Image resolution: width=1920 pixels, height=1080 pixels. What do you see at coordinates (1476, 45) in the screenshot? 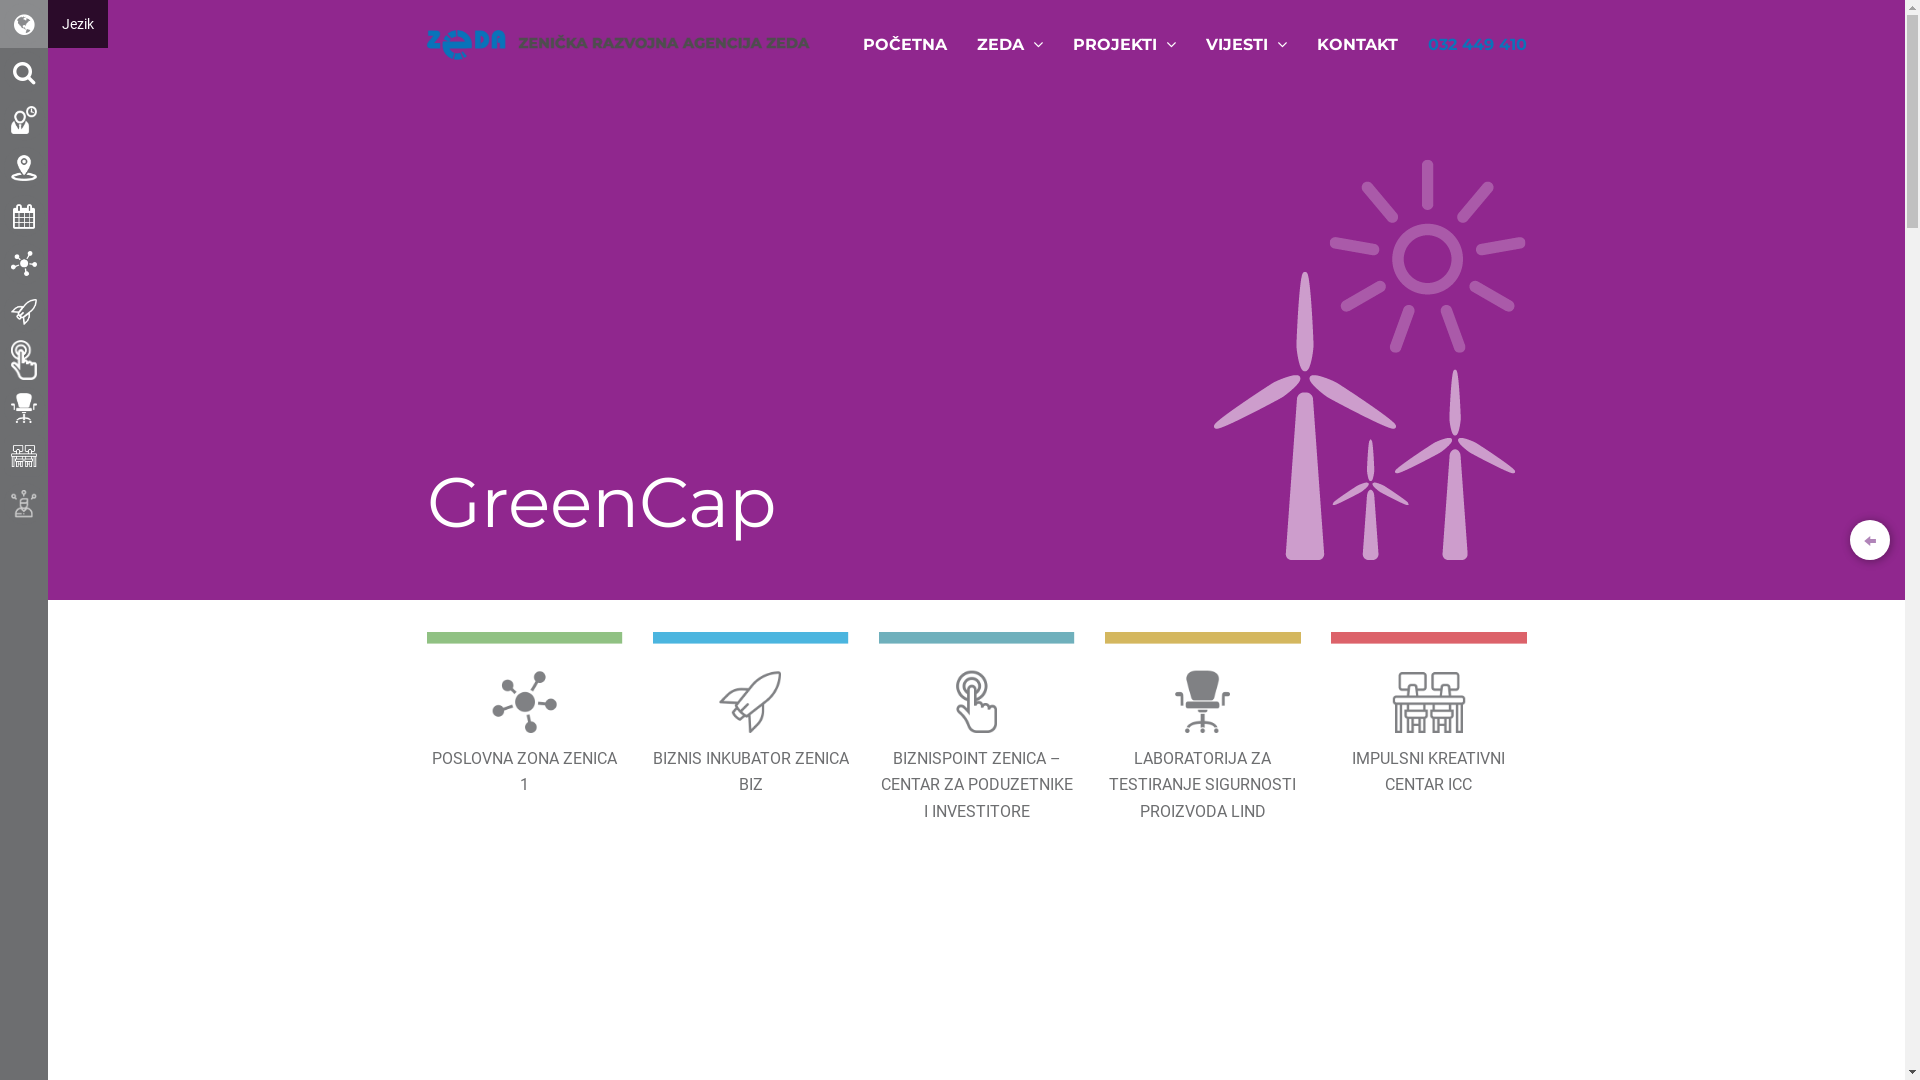
I see `032 449 410` at bounding box center [1476, 45].